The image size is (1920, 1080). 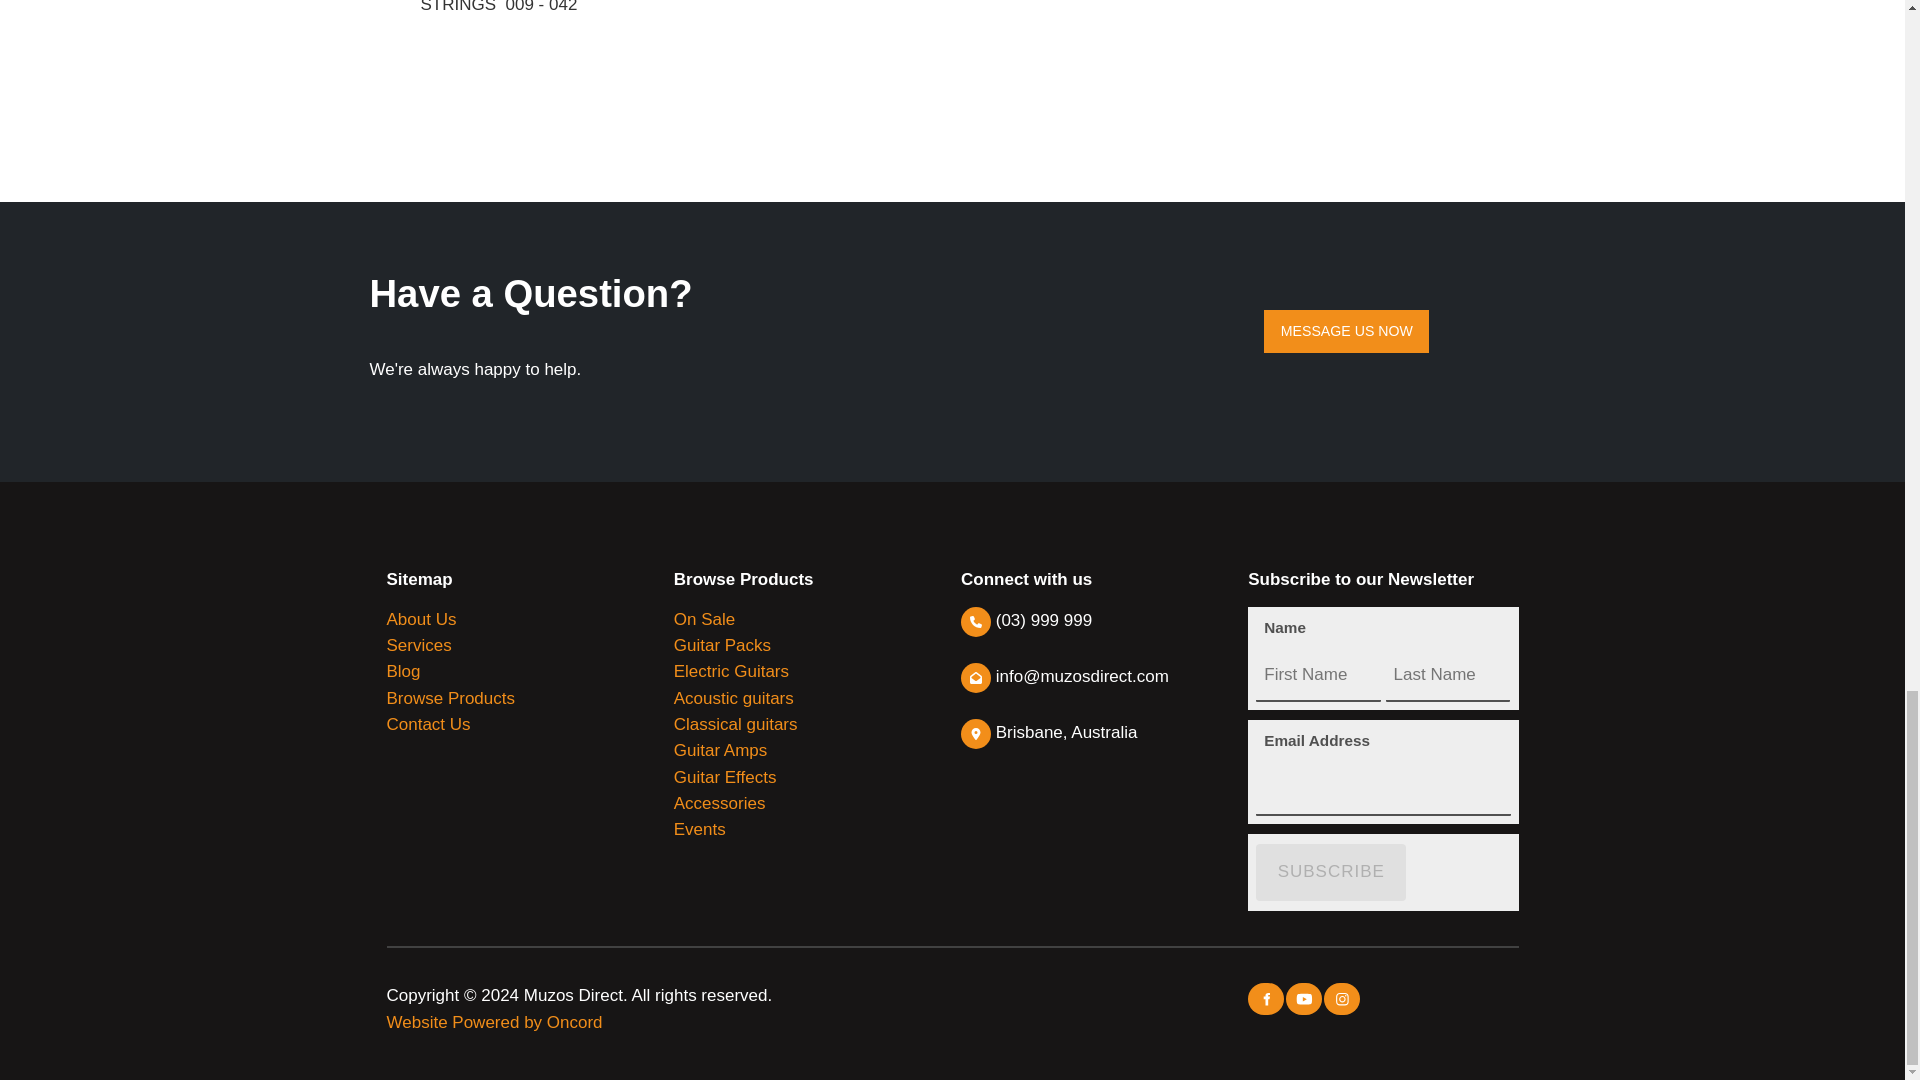 What do you see at coordinates (450, 698) in the screenshot?
I see `Browse Products` at bounding box center [450, 698].